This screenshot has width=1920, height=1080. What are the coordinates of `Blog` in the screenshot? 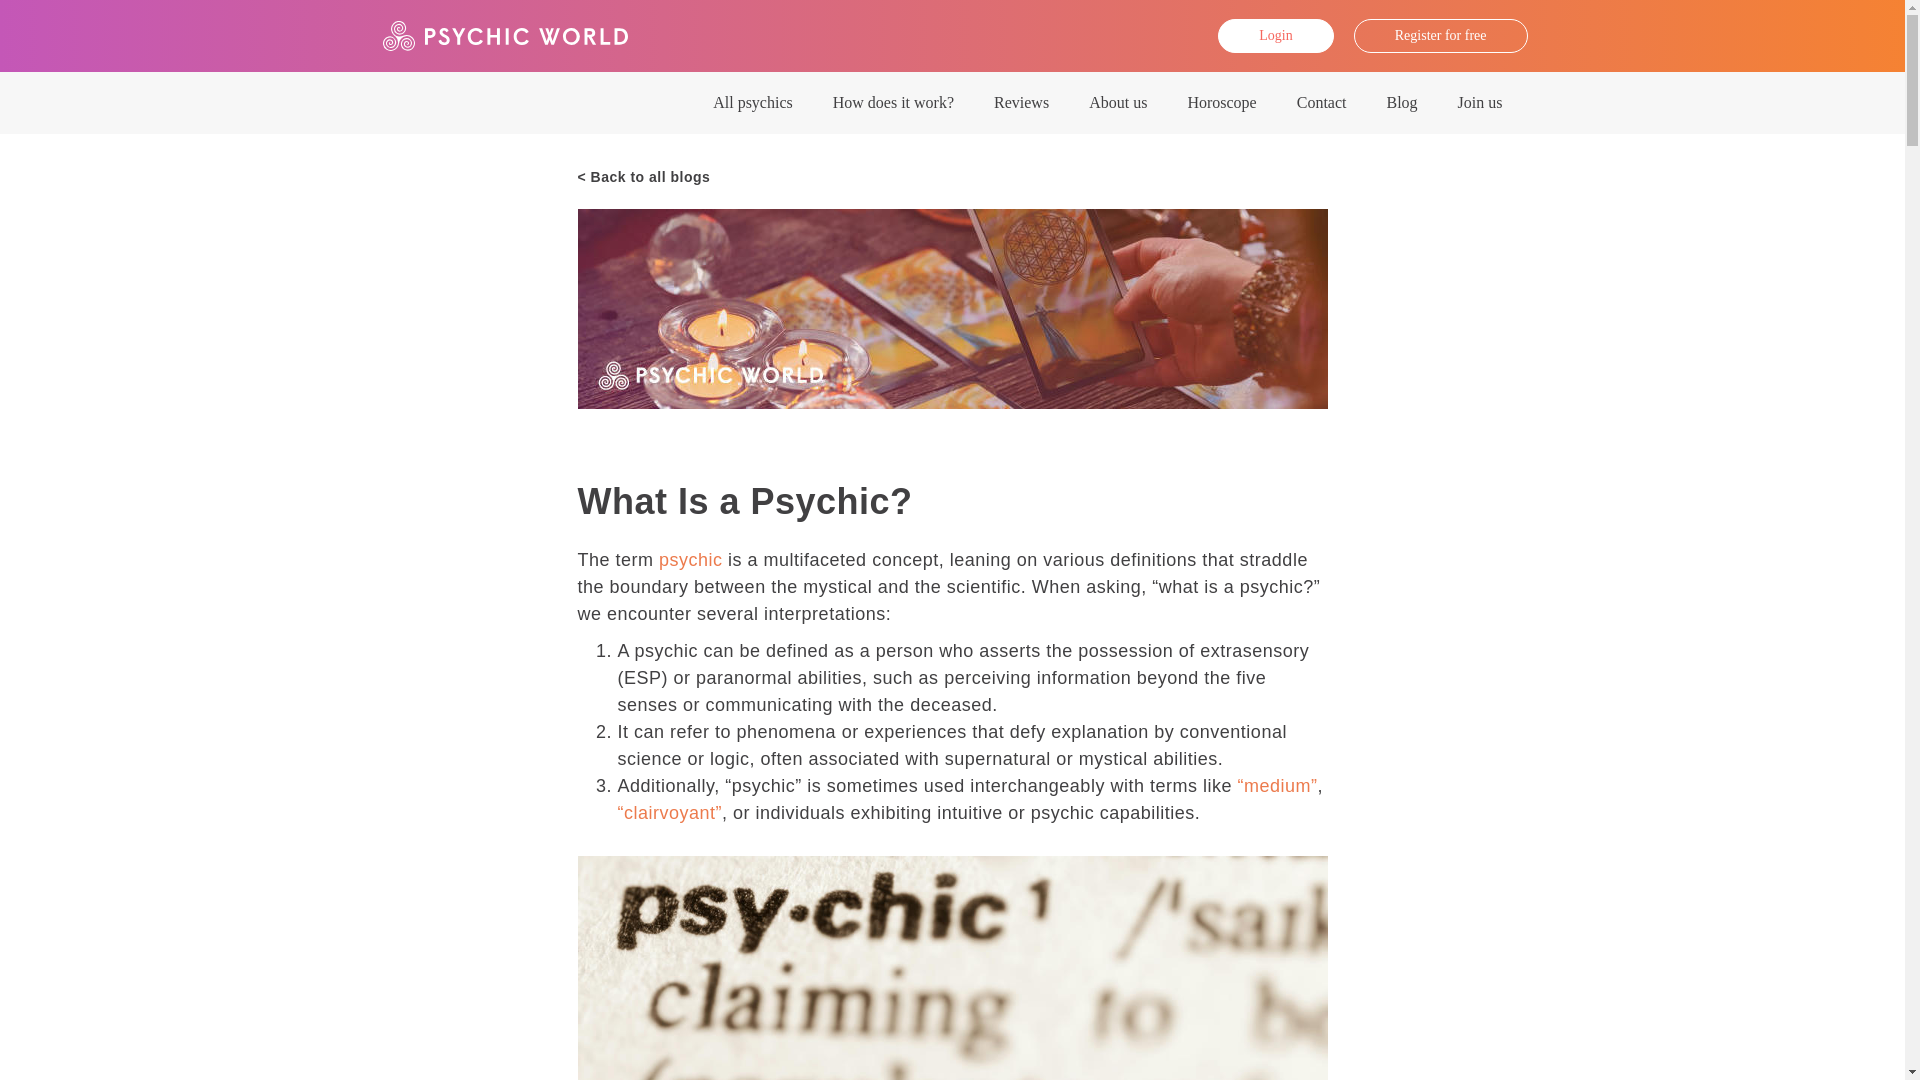 It's located at (1400, 102).